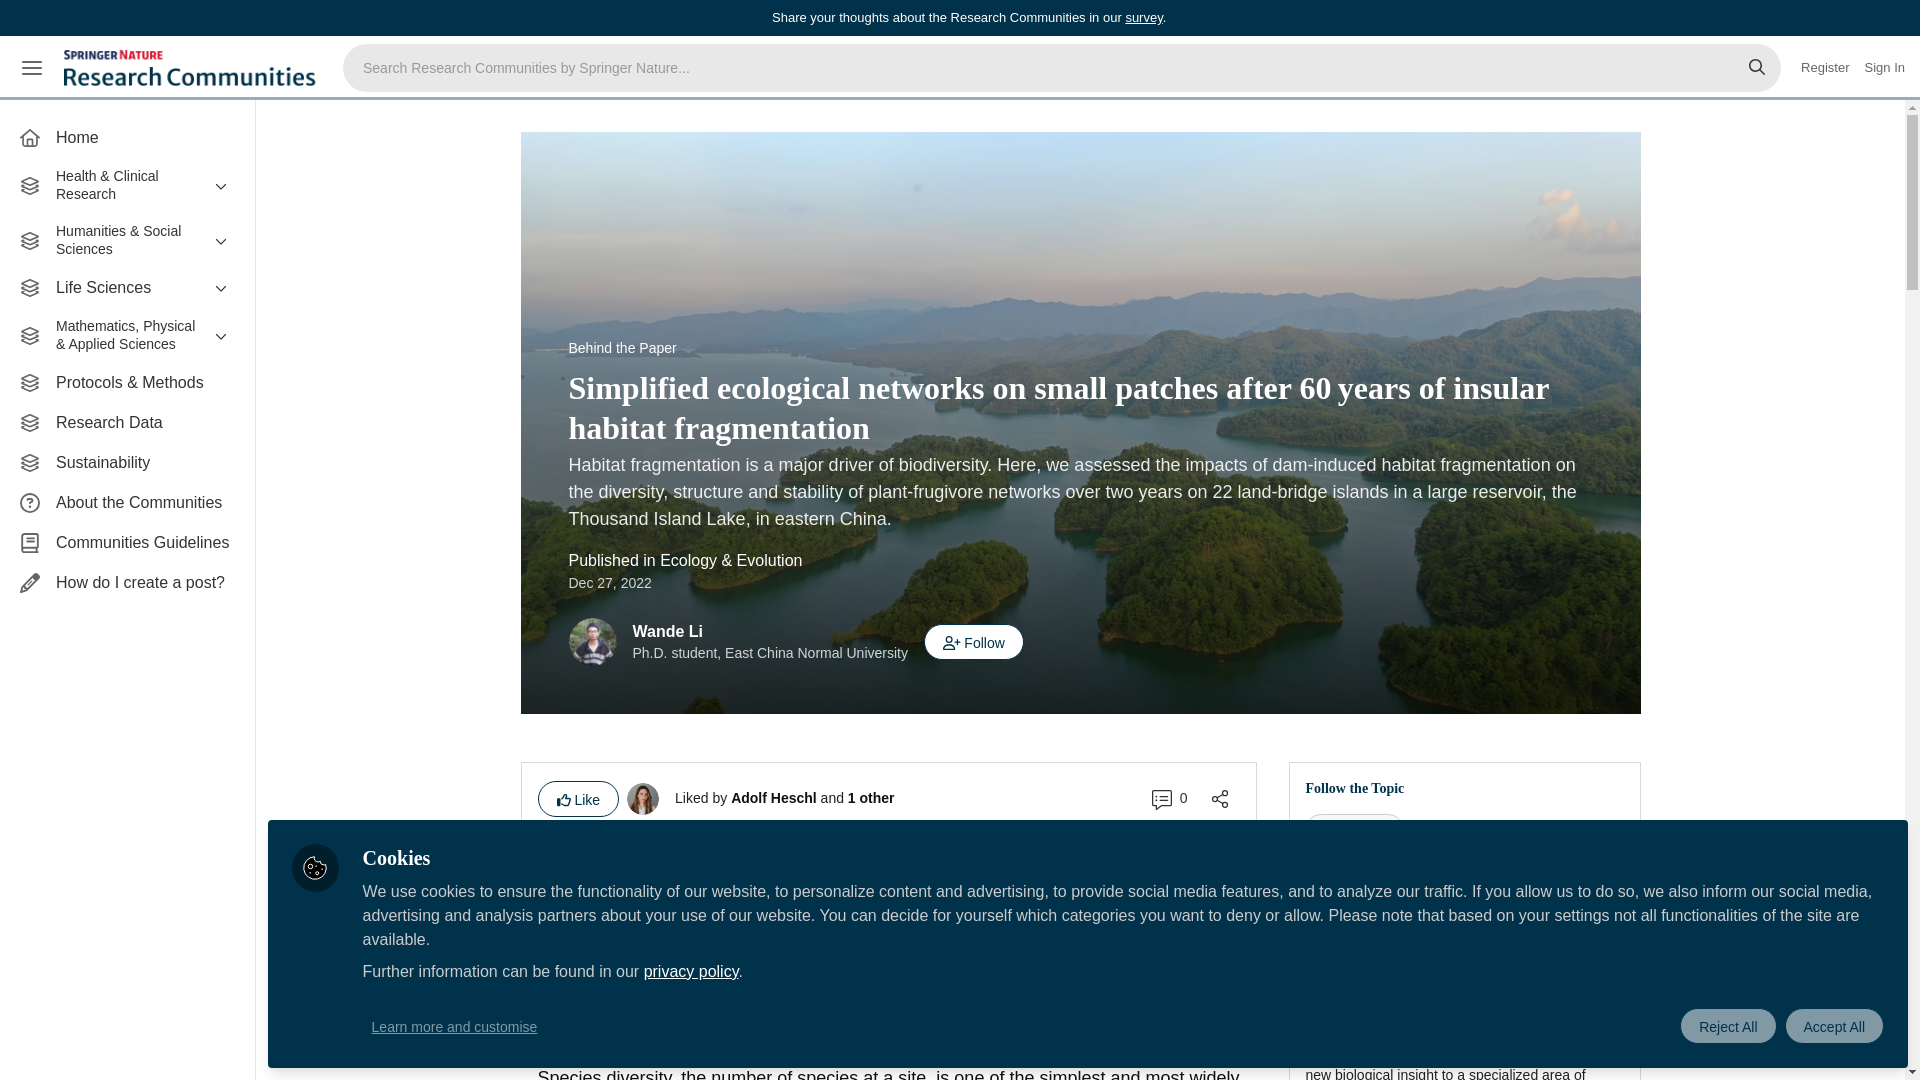 The image size is (1920, 1080). Describe the element at coordinates (1143, 16) in the screenshot. I see `survey` at that location.